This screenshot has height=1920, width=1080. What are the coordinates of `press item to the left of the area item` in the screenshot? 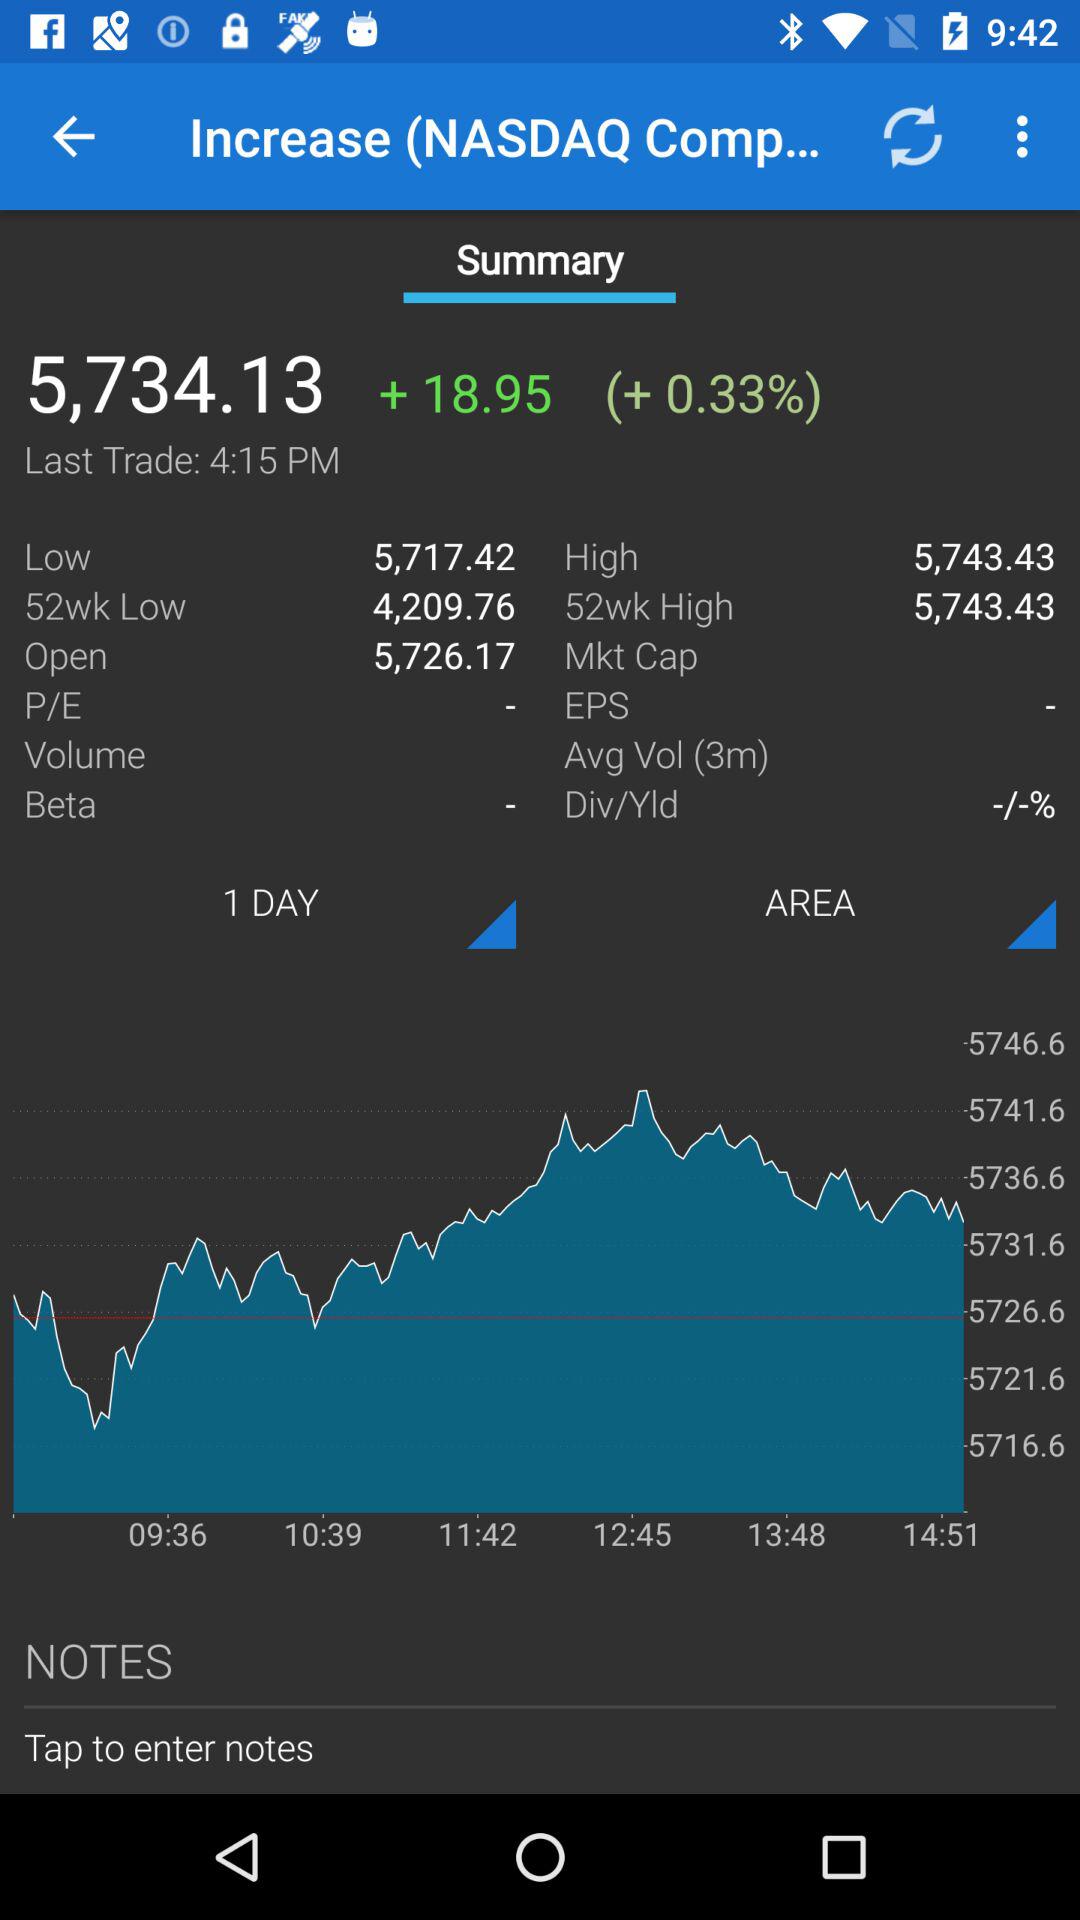 It's located at (270, 901).